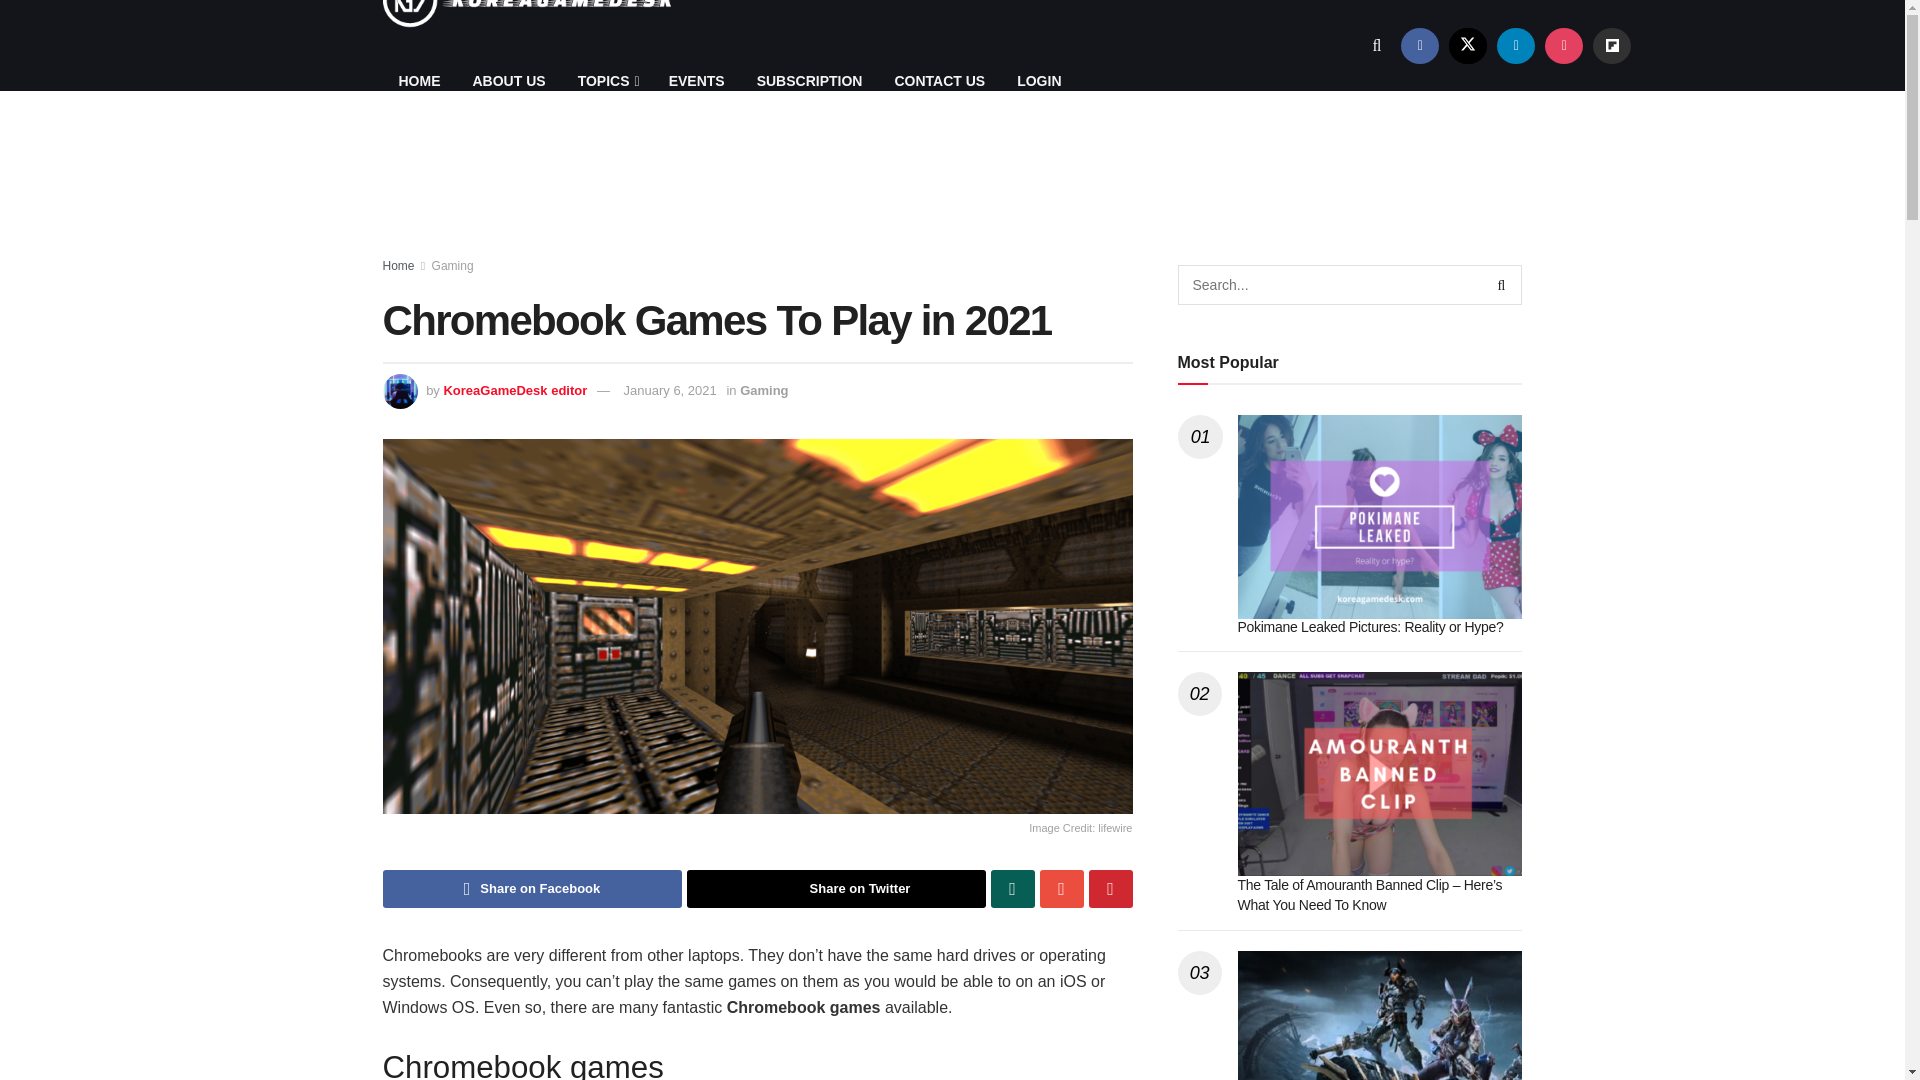  I want to click on EVENTS, so click(696, 81).